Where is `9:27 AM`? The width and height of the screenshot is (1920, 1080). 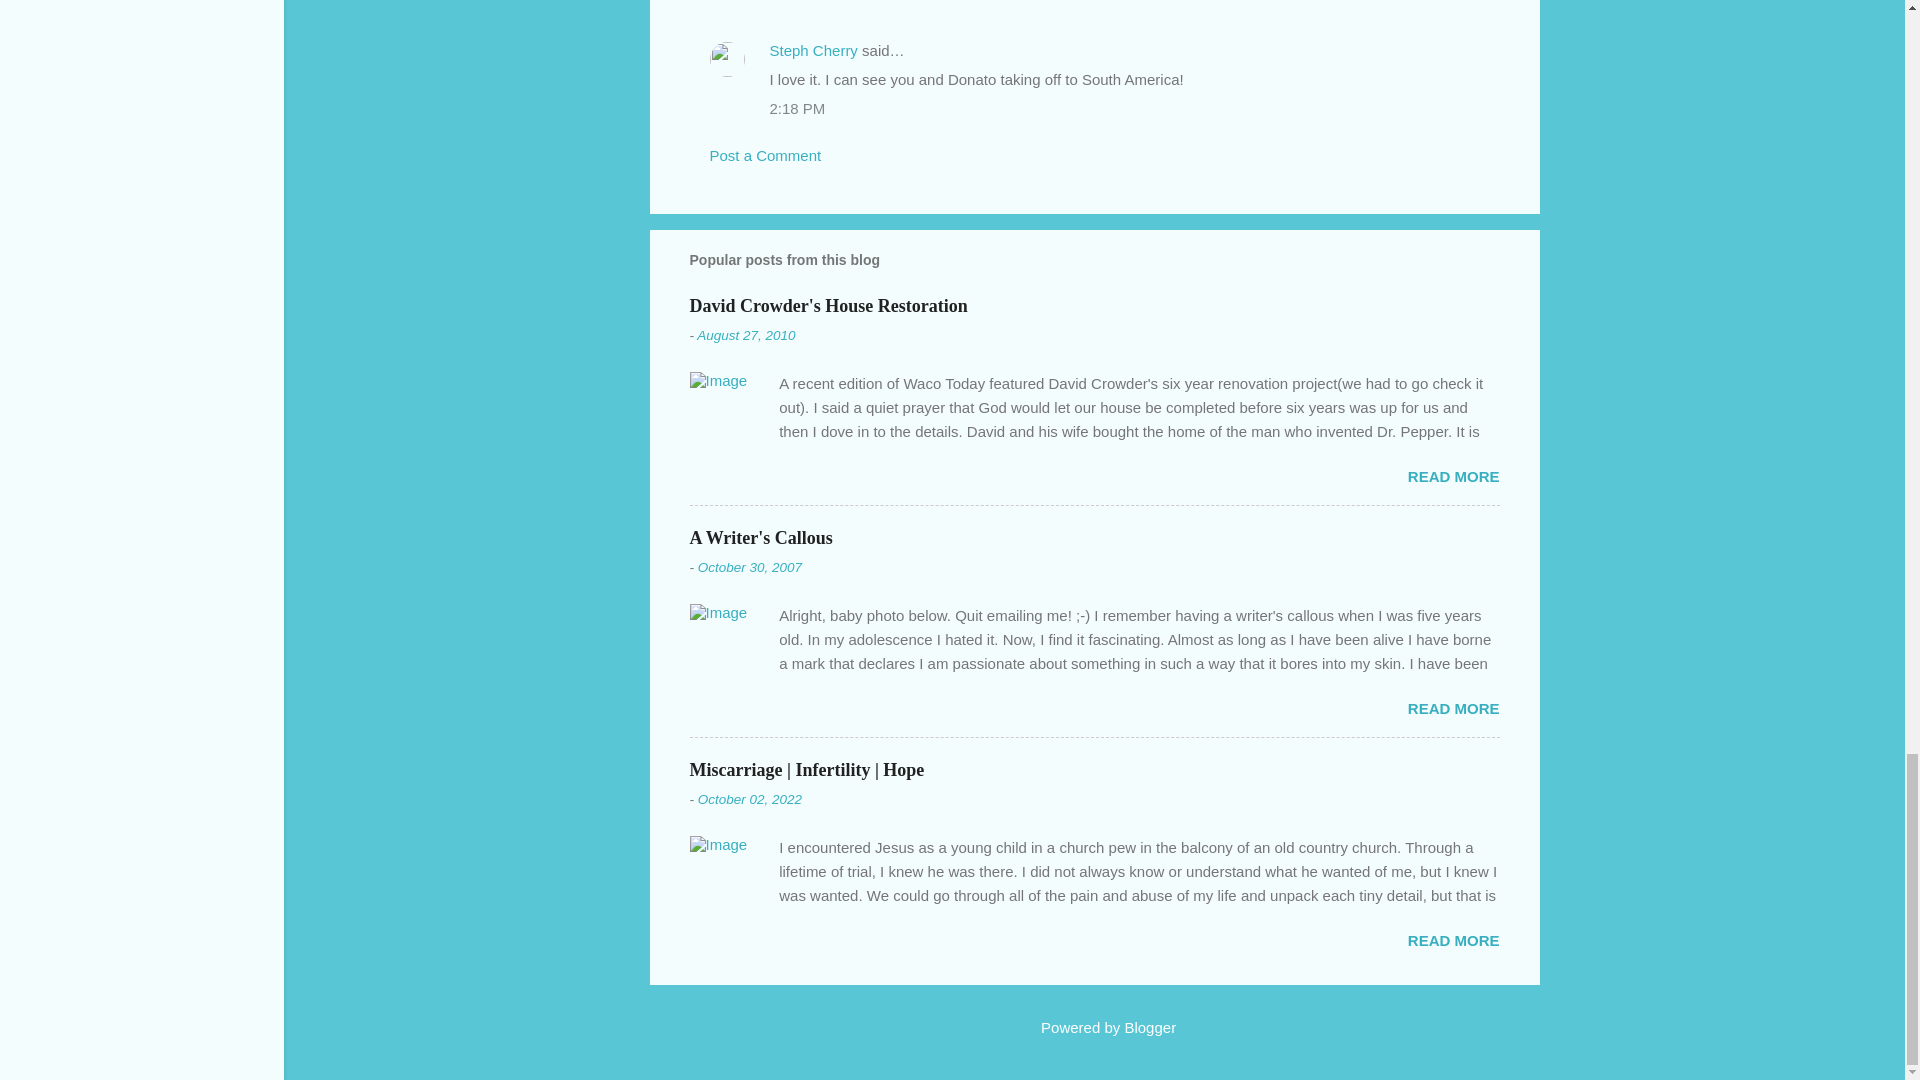
9:27 AM is located at coordinates (797, 1).